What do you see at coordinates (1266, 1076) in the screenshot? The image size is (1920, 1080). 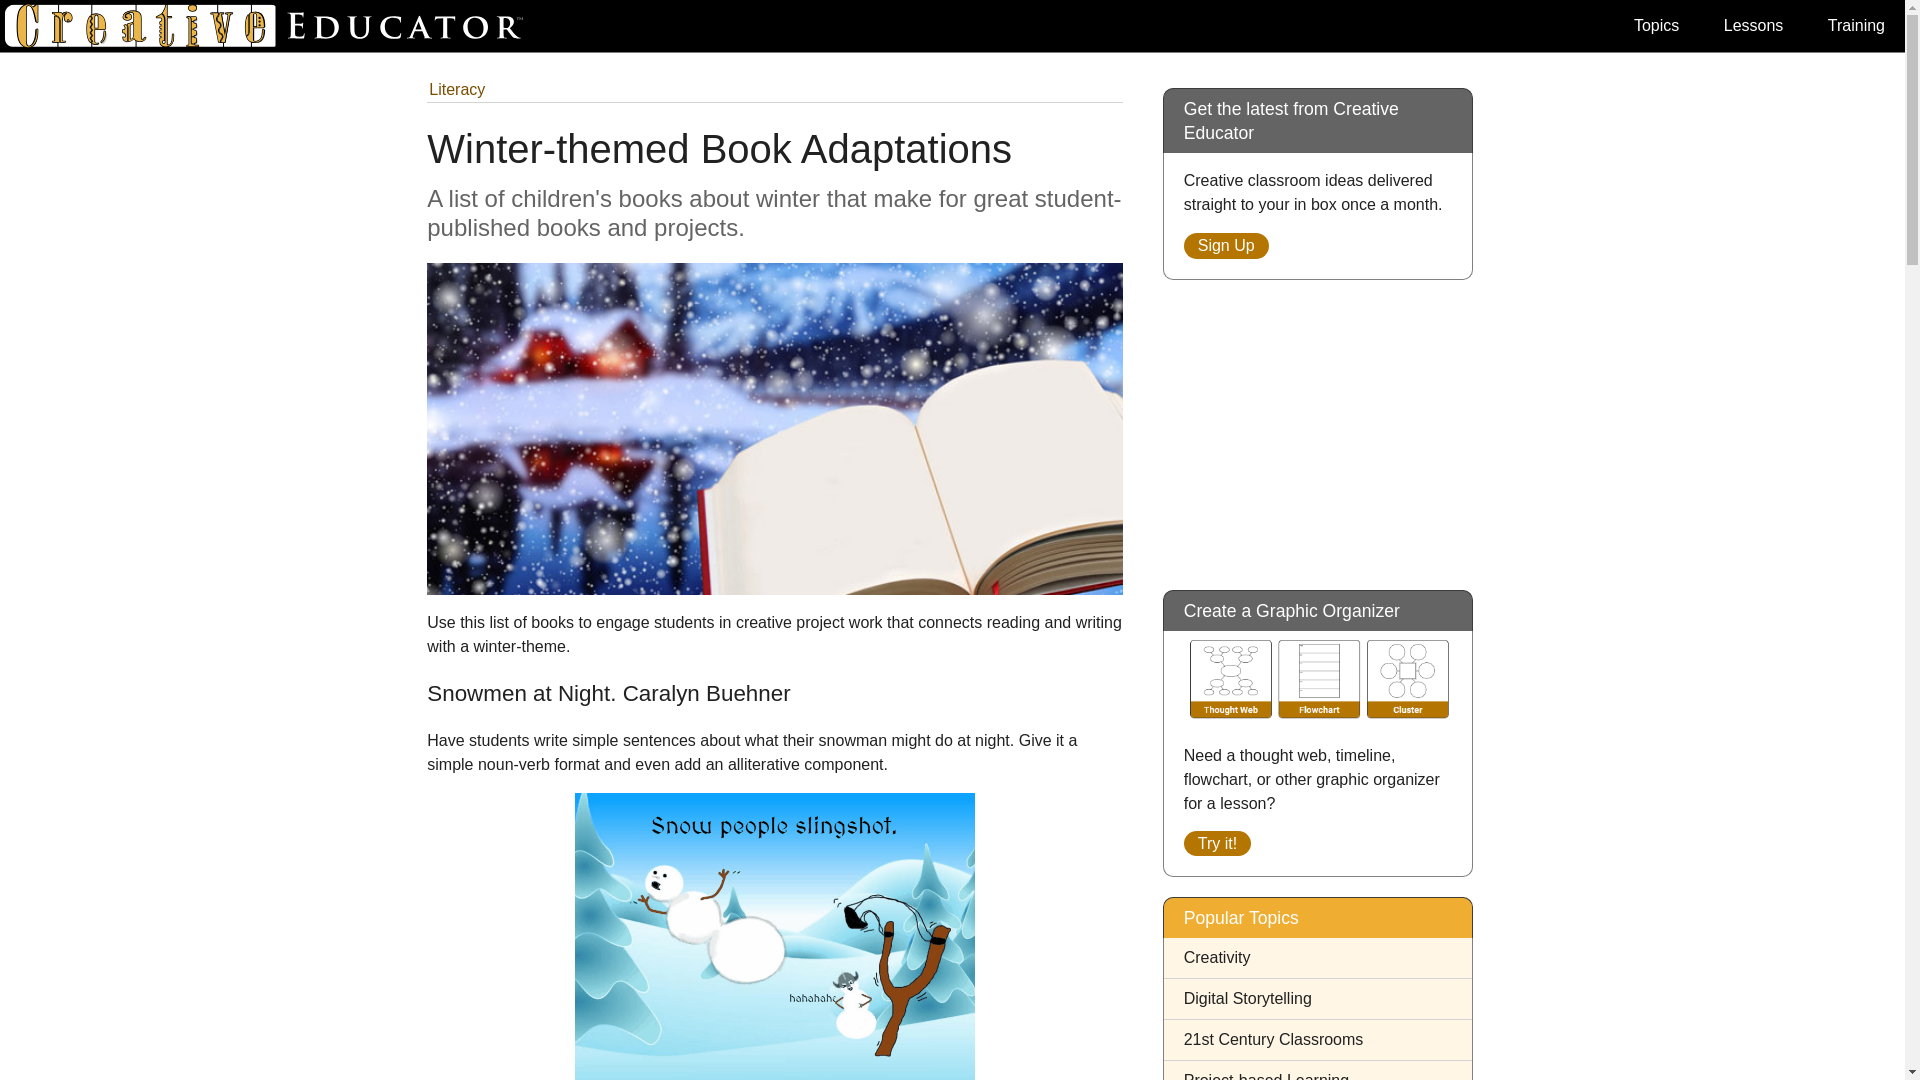 I see `Project-based Learning` at bounding box center [1266, 1076].